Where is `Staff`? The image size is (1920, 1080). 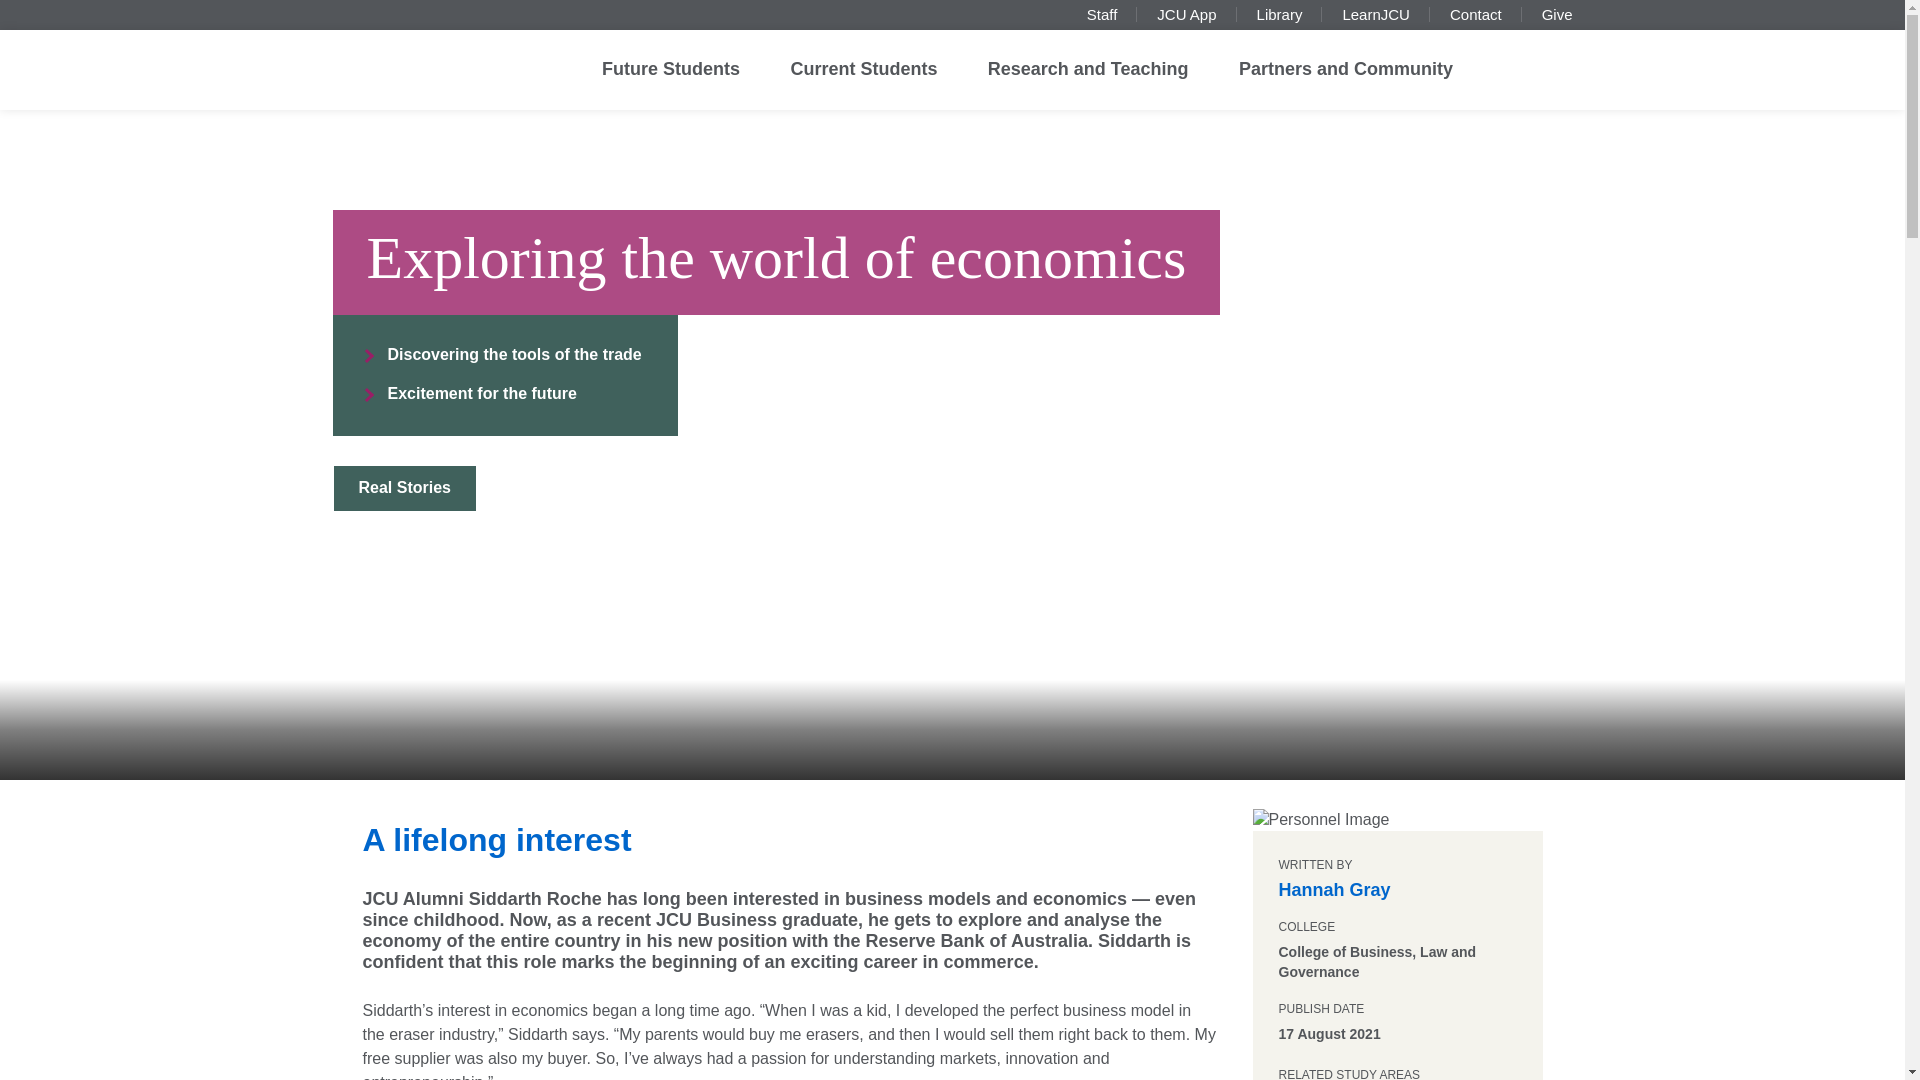 Staff is located at coordinates (1102, 14).